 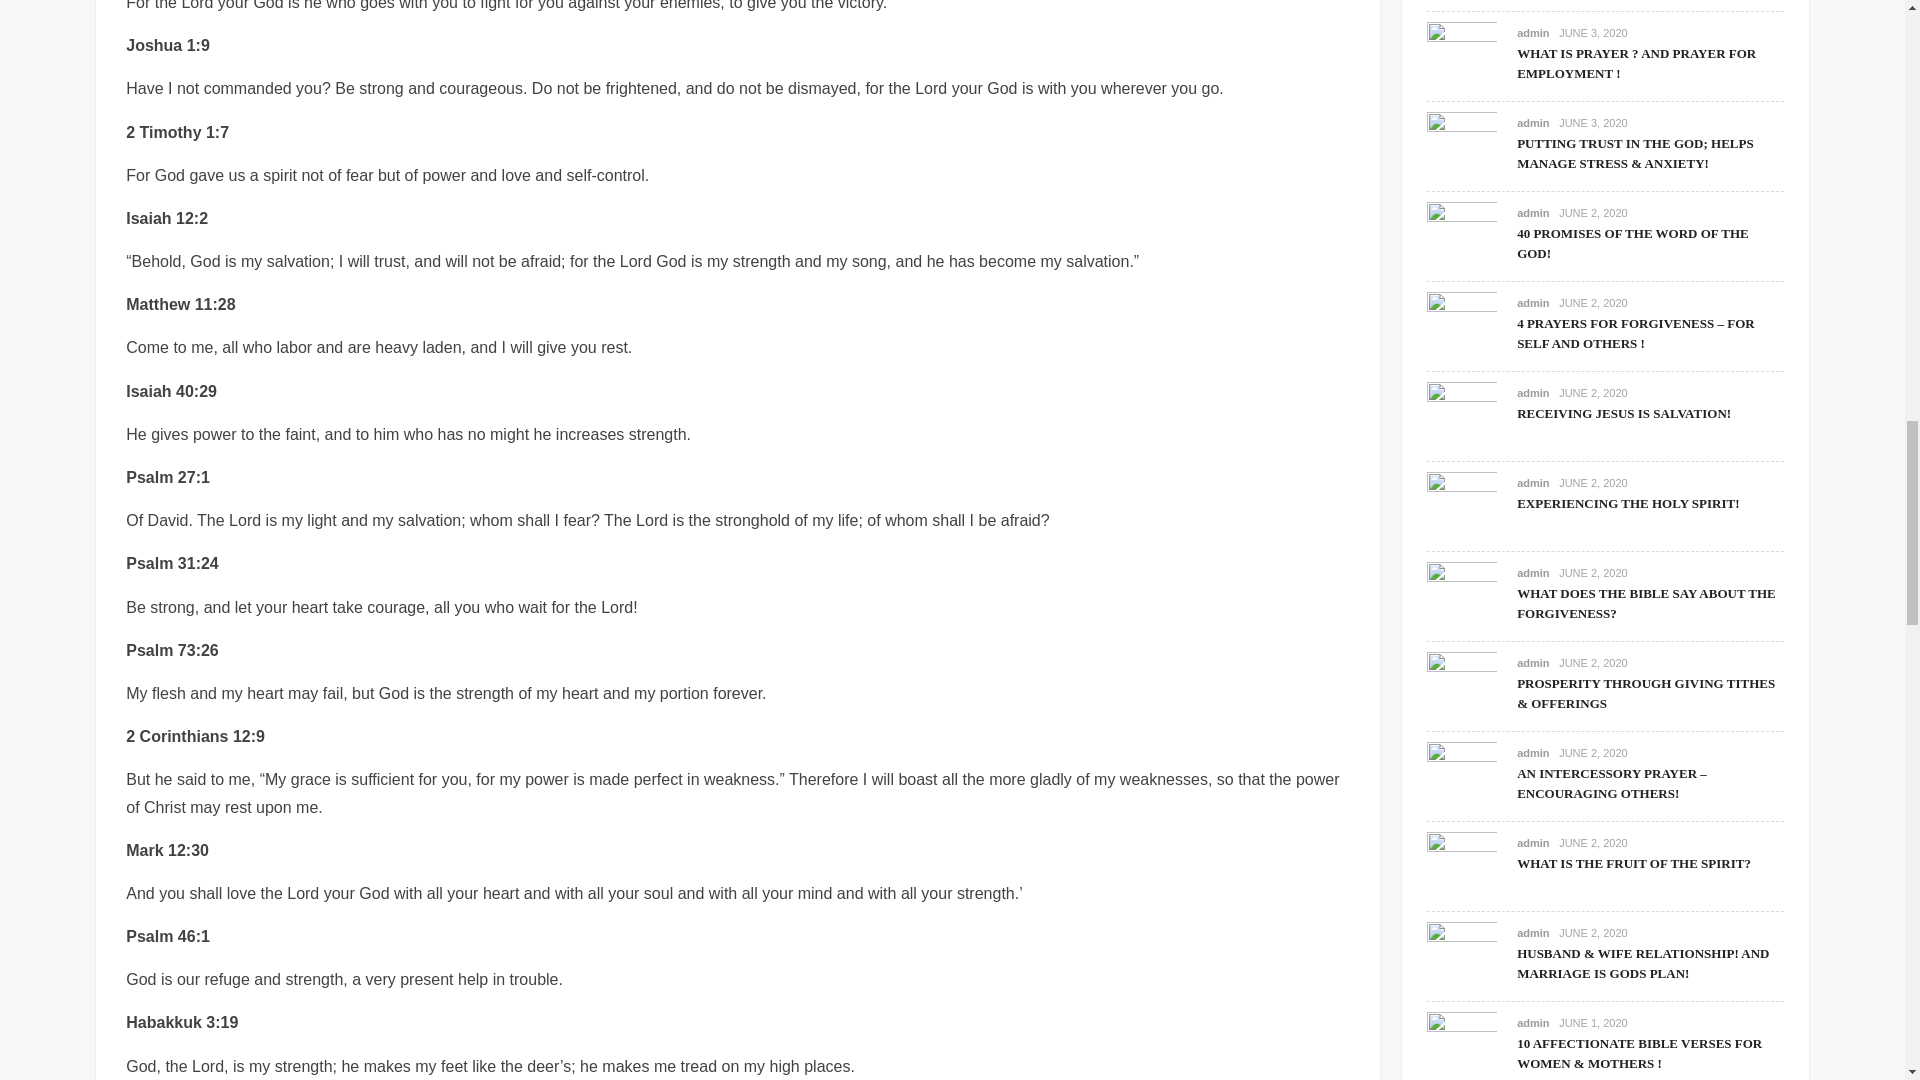 I want to click on WHAT IS PRAYER ? AND PRAYER FOR EMPLOYMENT !, so click(x=1462, y=55).